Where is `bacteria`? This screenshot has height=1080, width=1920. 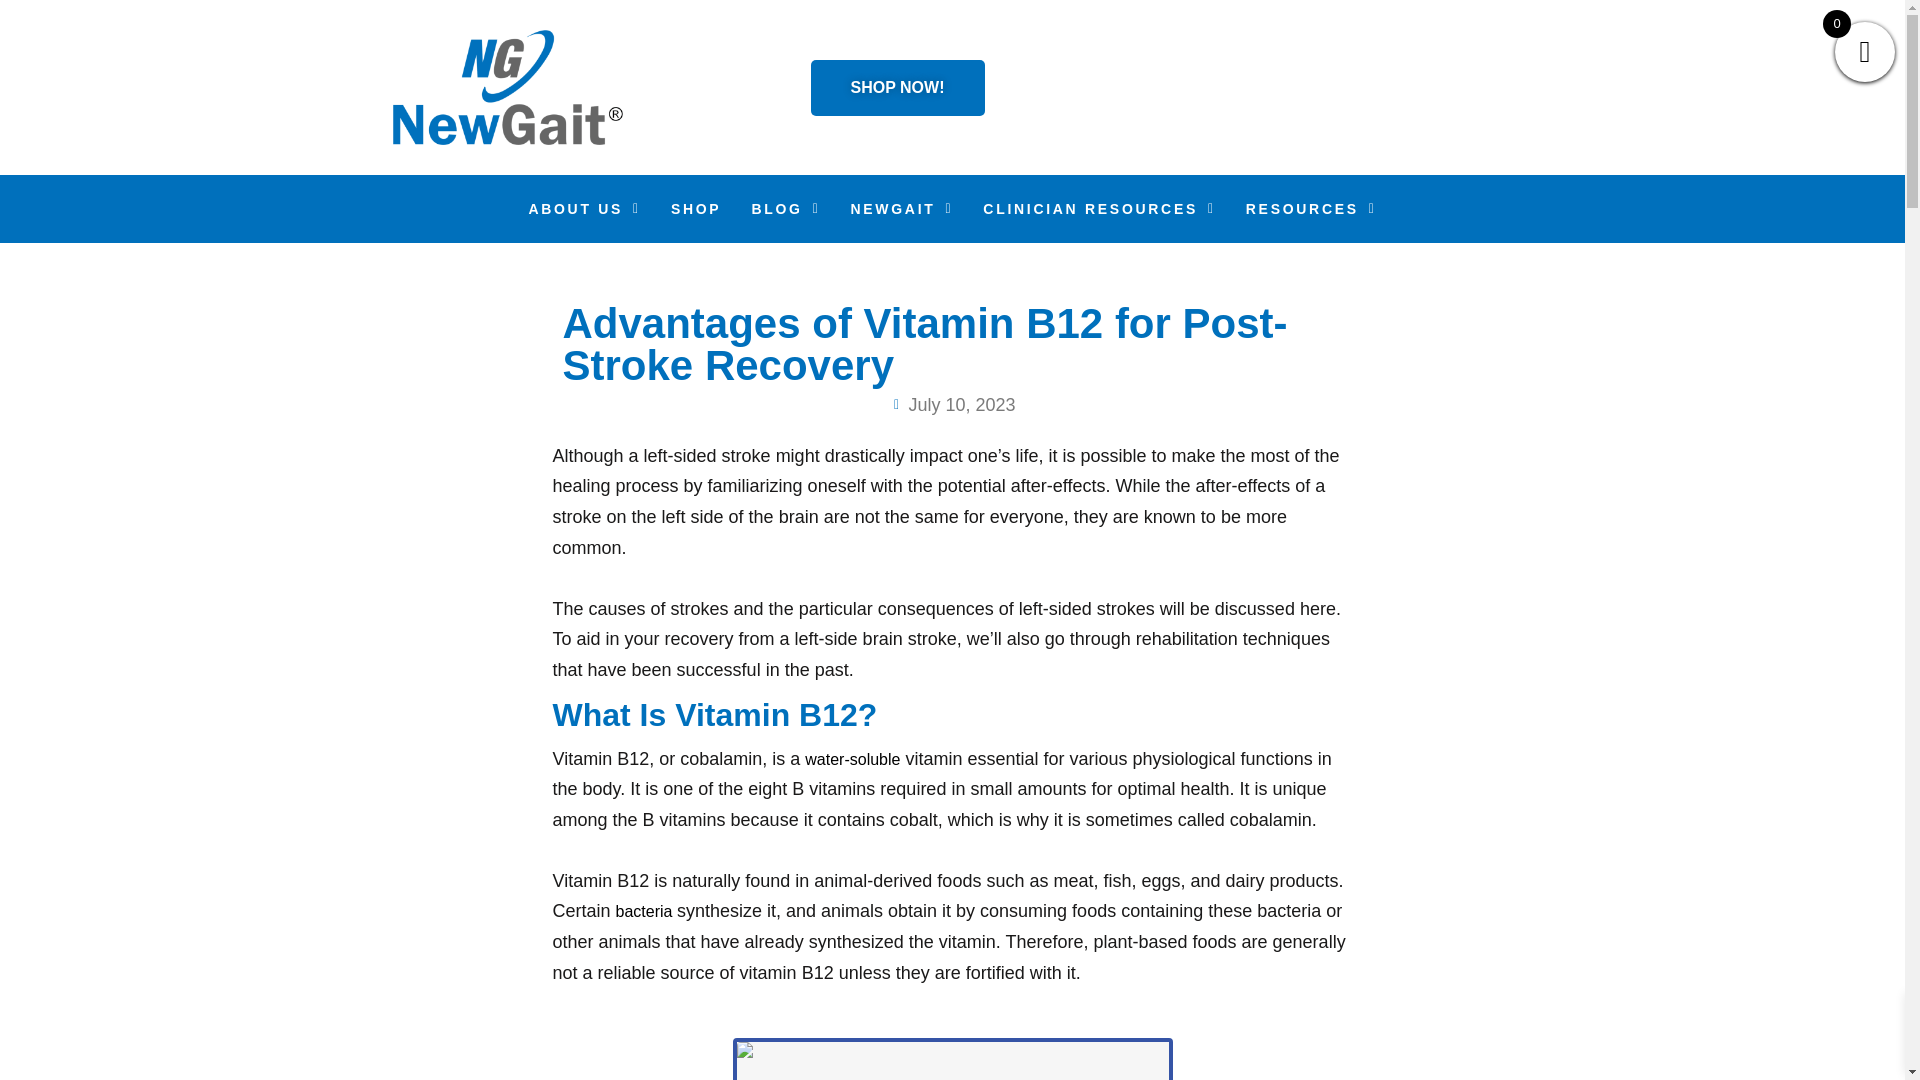 bacteria is located at coordinates (646, 911).